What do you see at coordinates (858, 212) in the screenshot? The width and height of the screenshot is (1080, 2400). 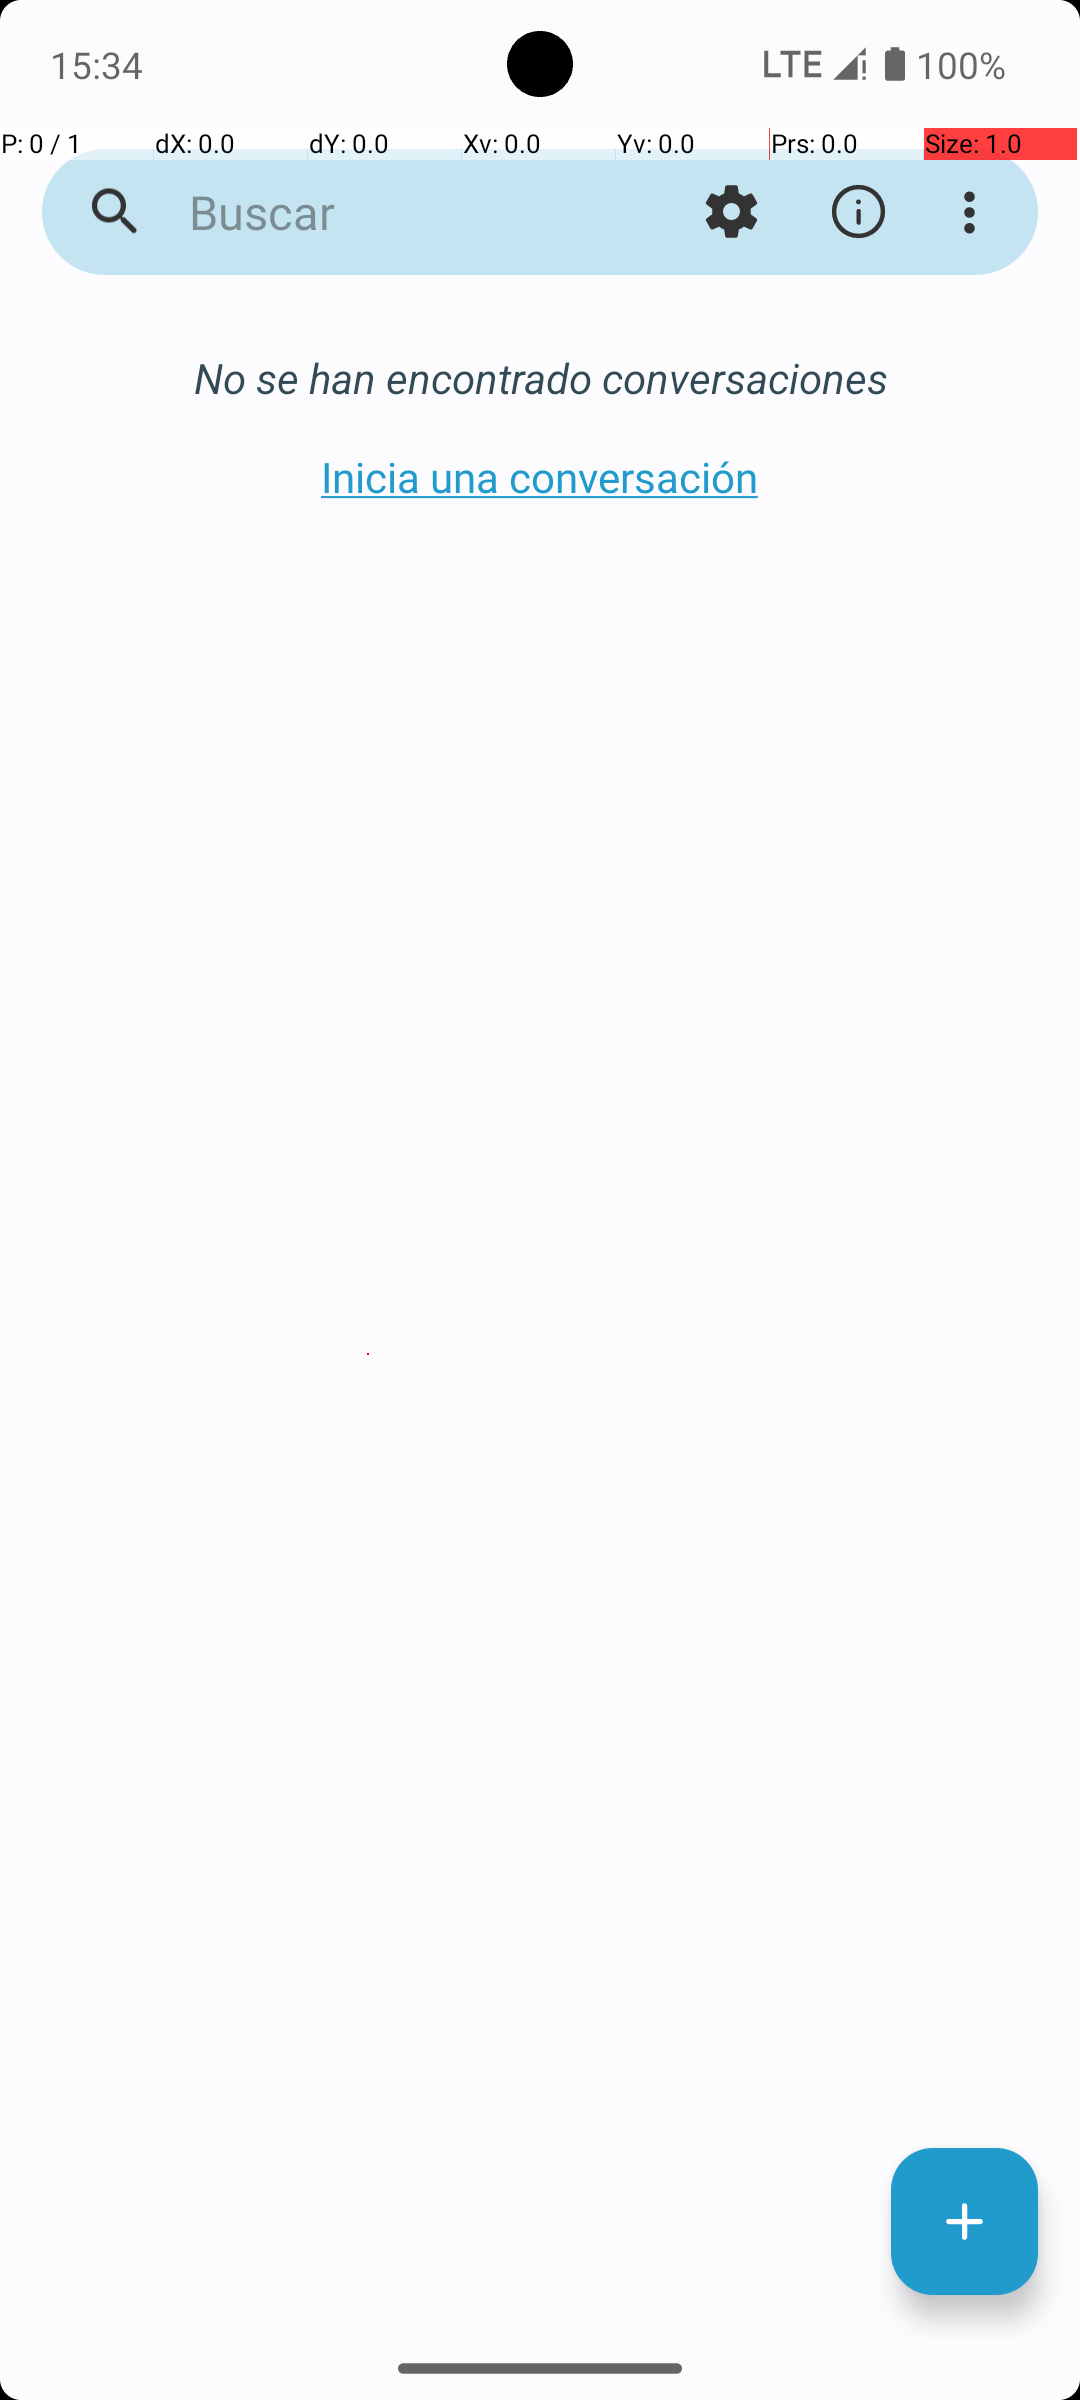 I see `Acerca de` at bounding box center [858, 212].